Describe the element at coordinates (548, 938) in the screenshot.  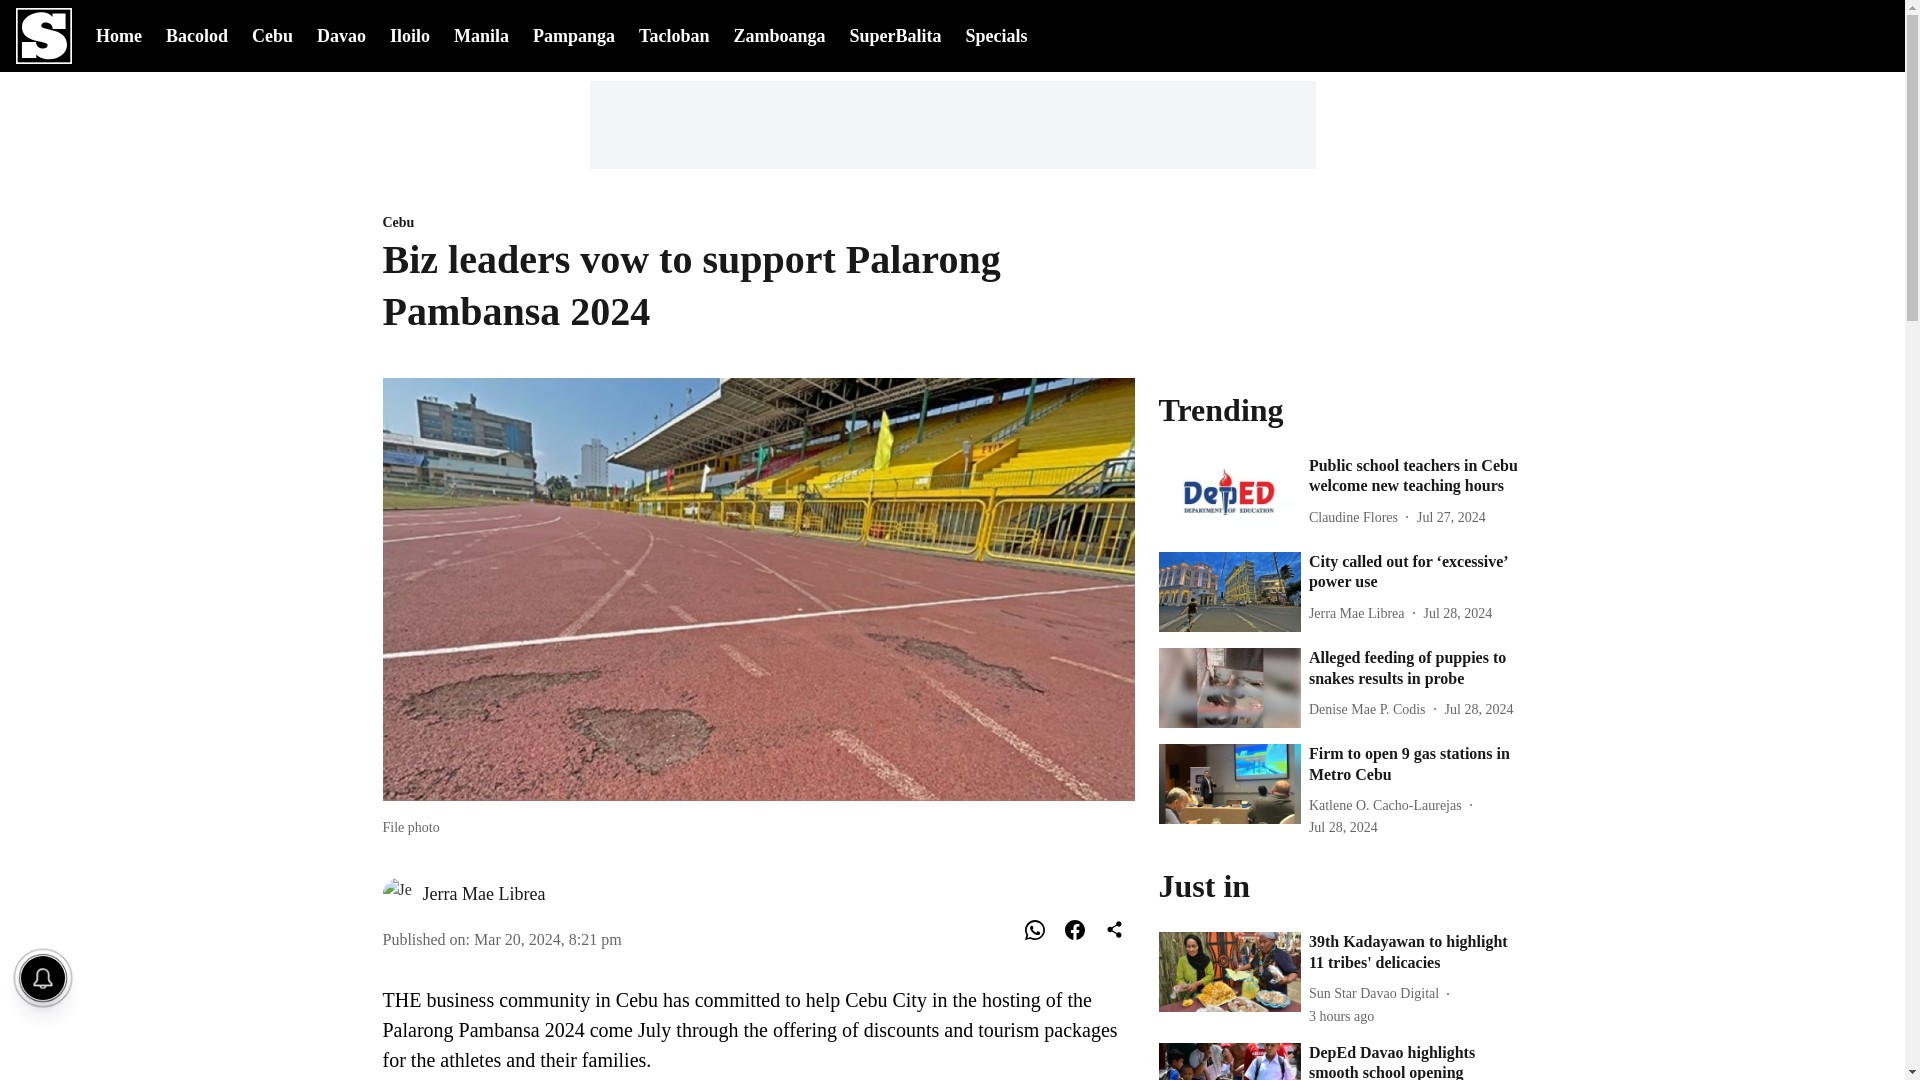
I see `2024-03-20 12:21` at that location.